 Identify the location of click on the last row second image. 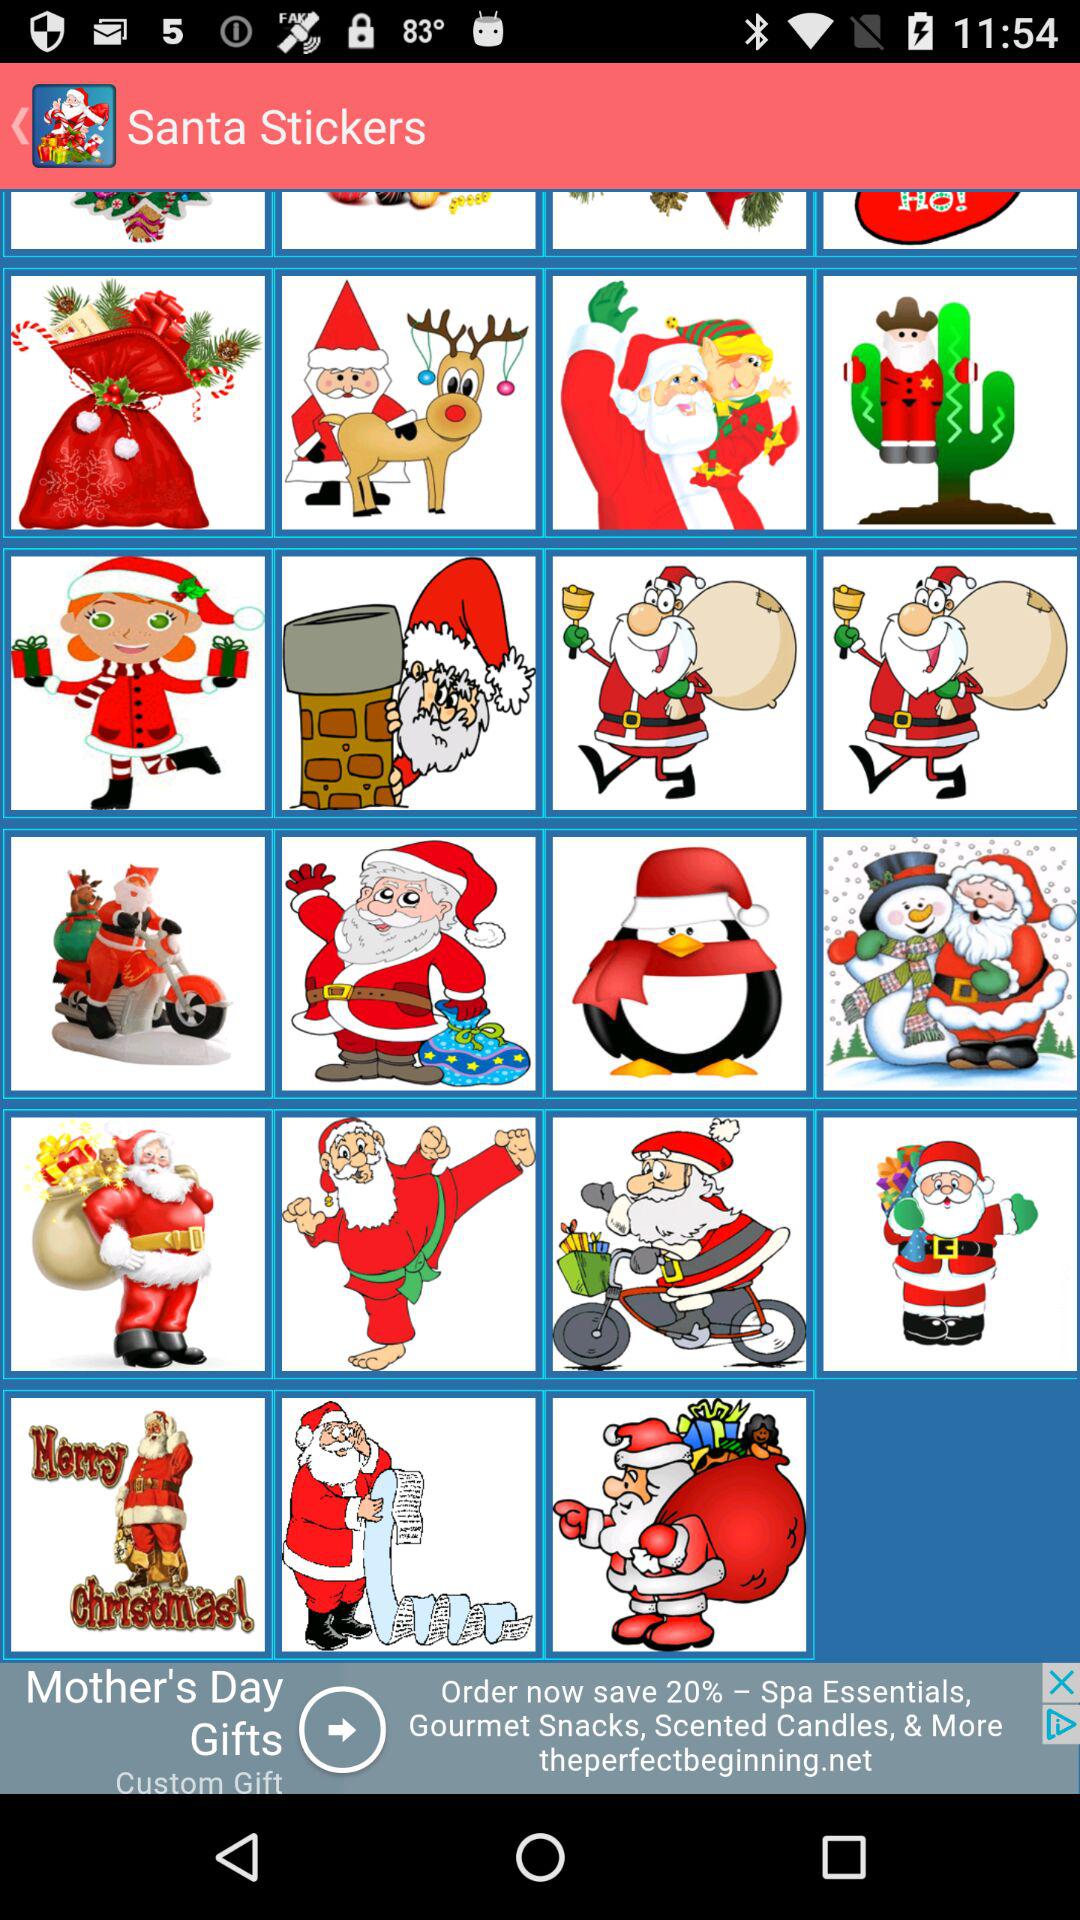
(409, 1525).